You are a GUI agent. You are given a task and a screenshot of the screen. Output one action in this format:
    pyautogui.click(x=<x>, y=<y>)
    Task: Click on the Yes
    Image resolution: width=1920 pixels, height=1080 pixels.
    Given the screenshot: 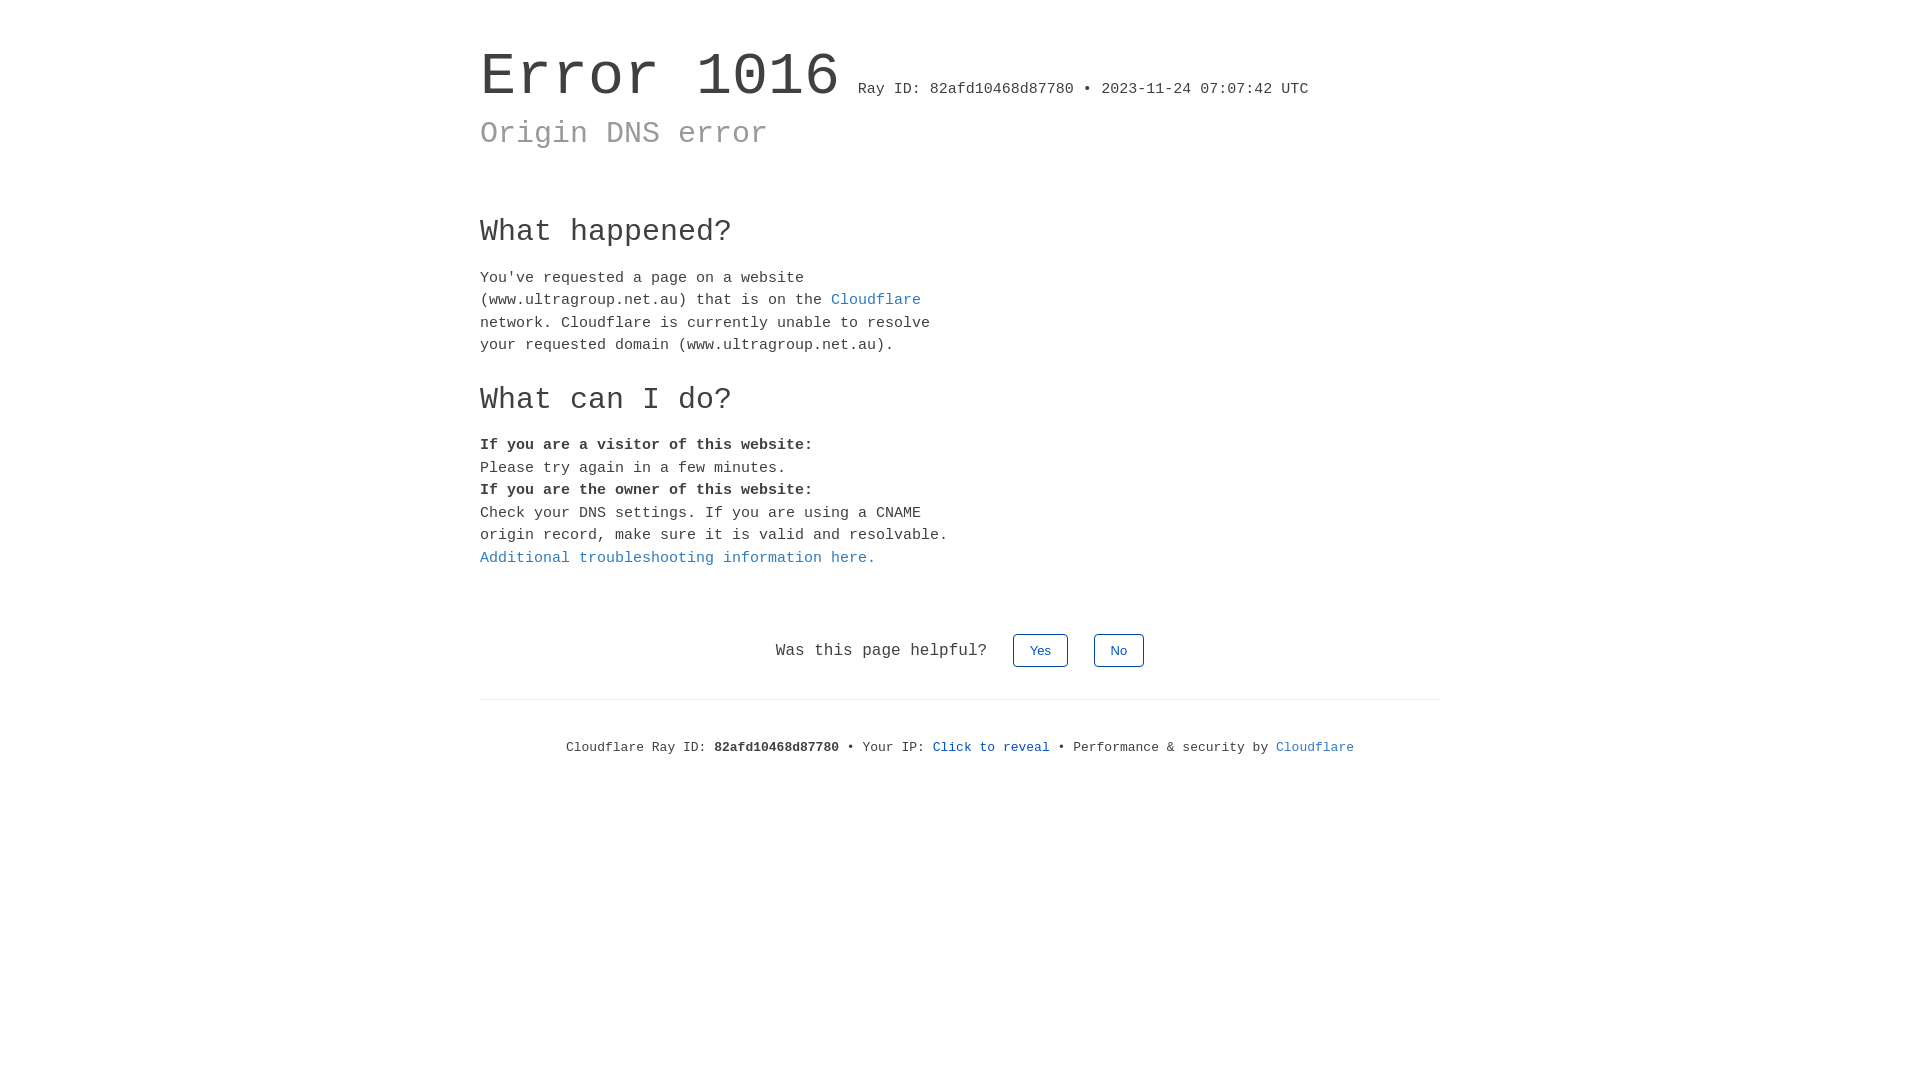 What is the action you would take?
    pyautogui.click(x=1040, y=650)
    